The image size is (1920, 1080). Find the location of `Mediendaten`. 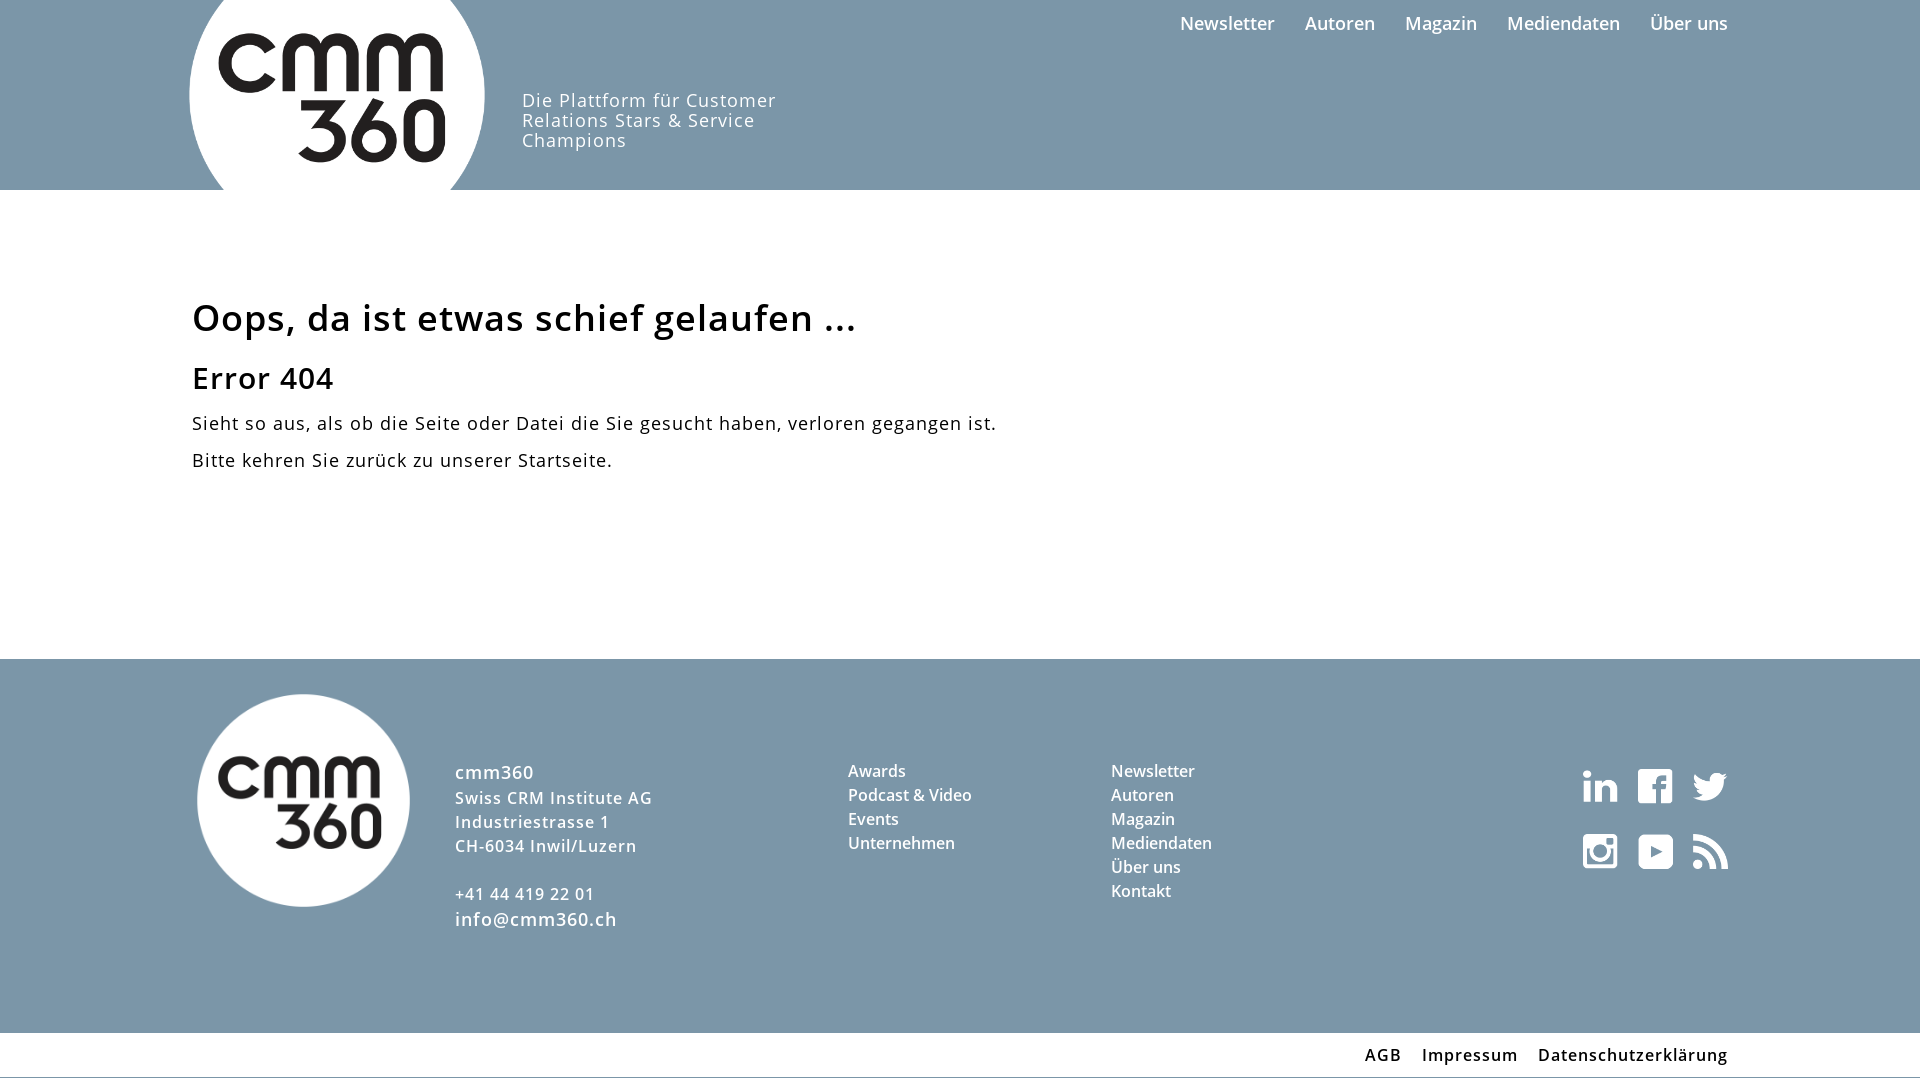

Mediendaten is located at coordinates (1564, 24).